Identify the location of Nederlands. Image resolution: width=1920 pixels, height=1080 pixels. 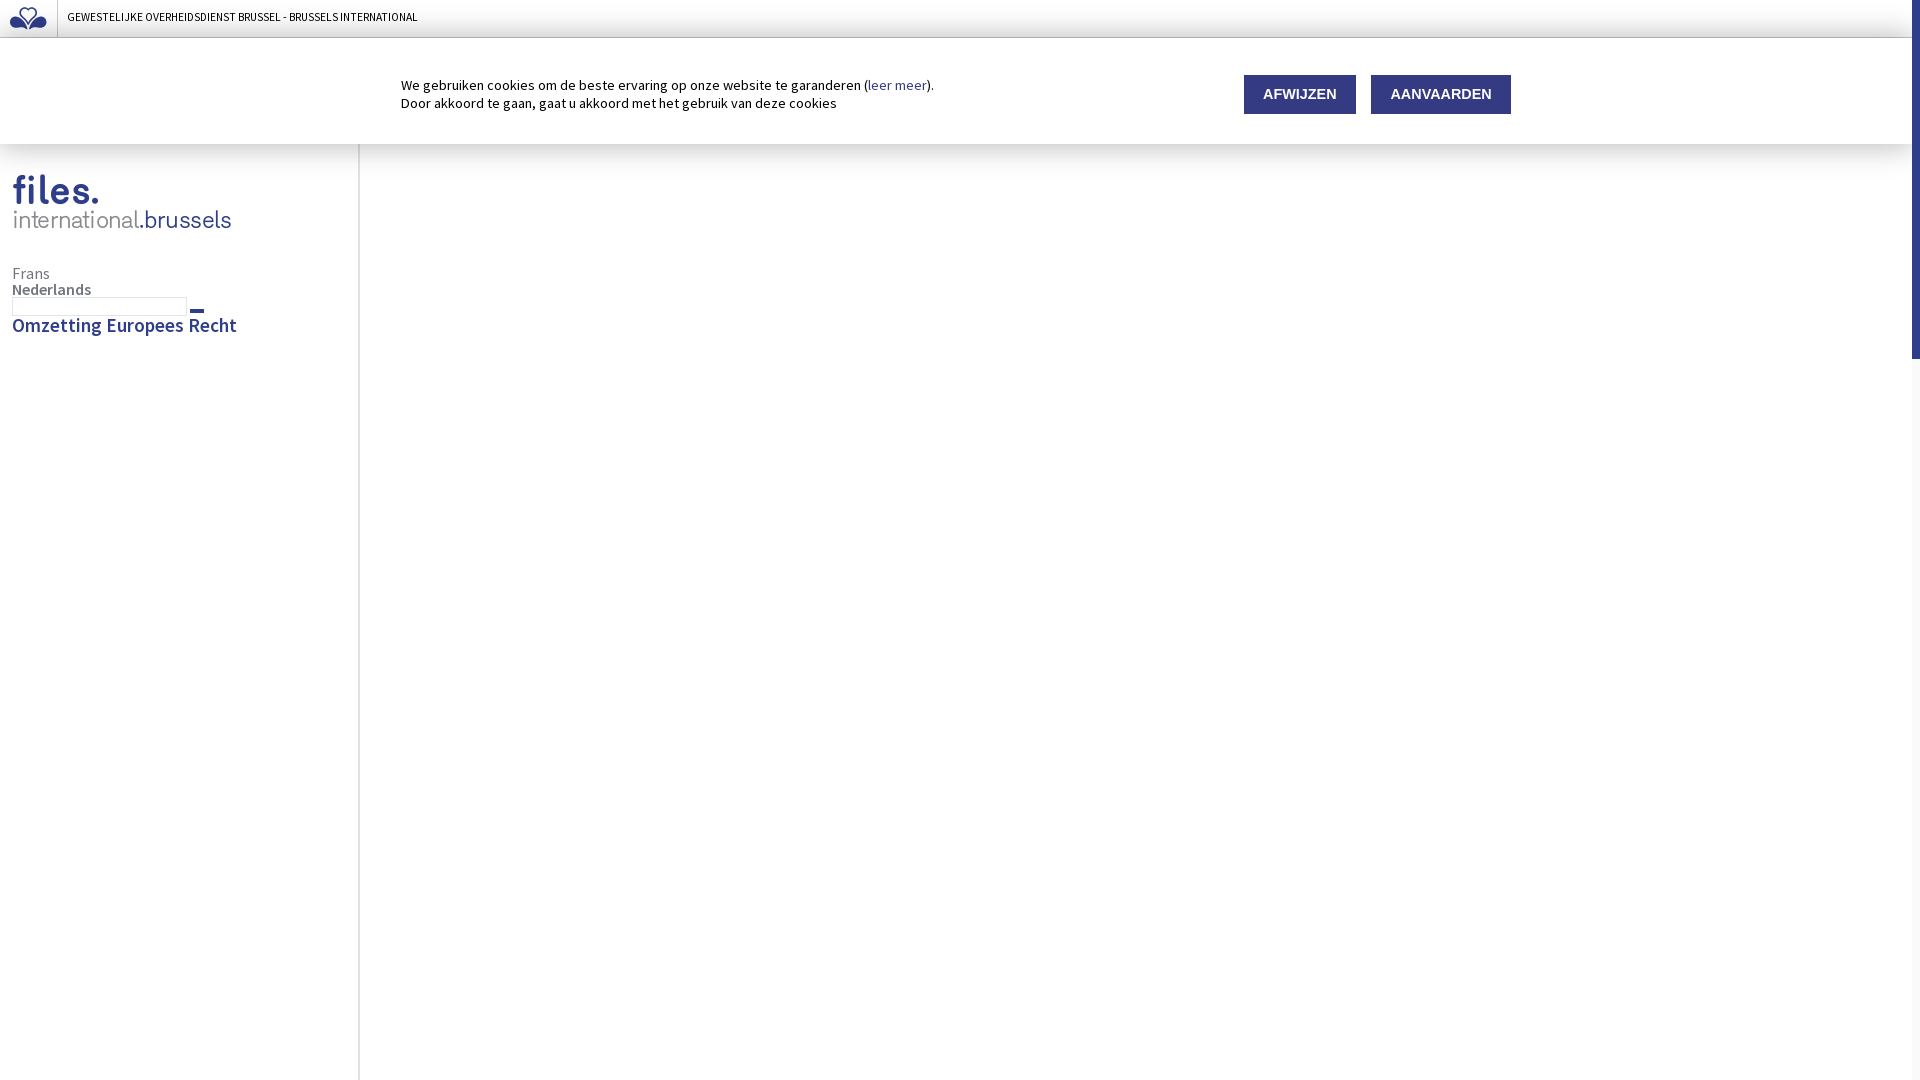
(52, 289).